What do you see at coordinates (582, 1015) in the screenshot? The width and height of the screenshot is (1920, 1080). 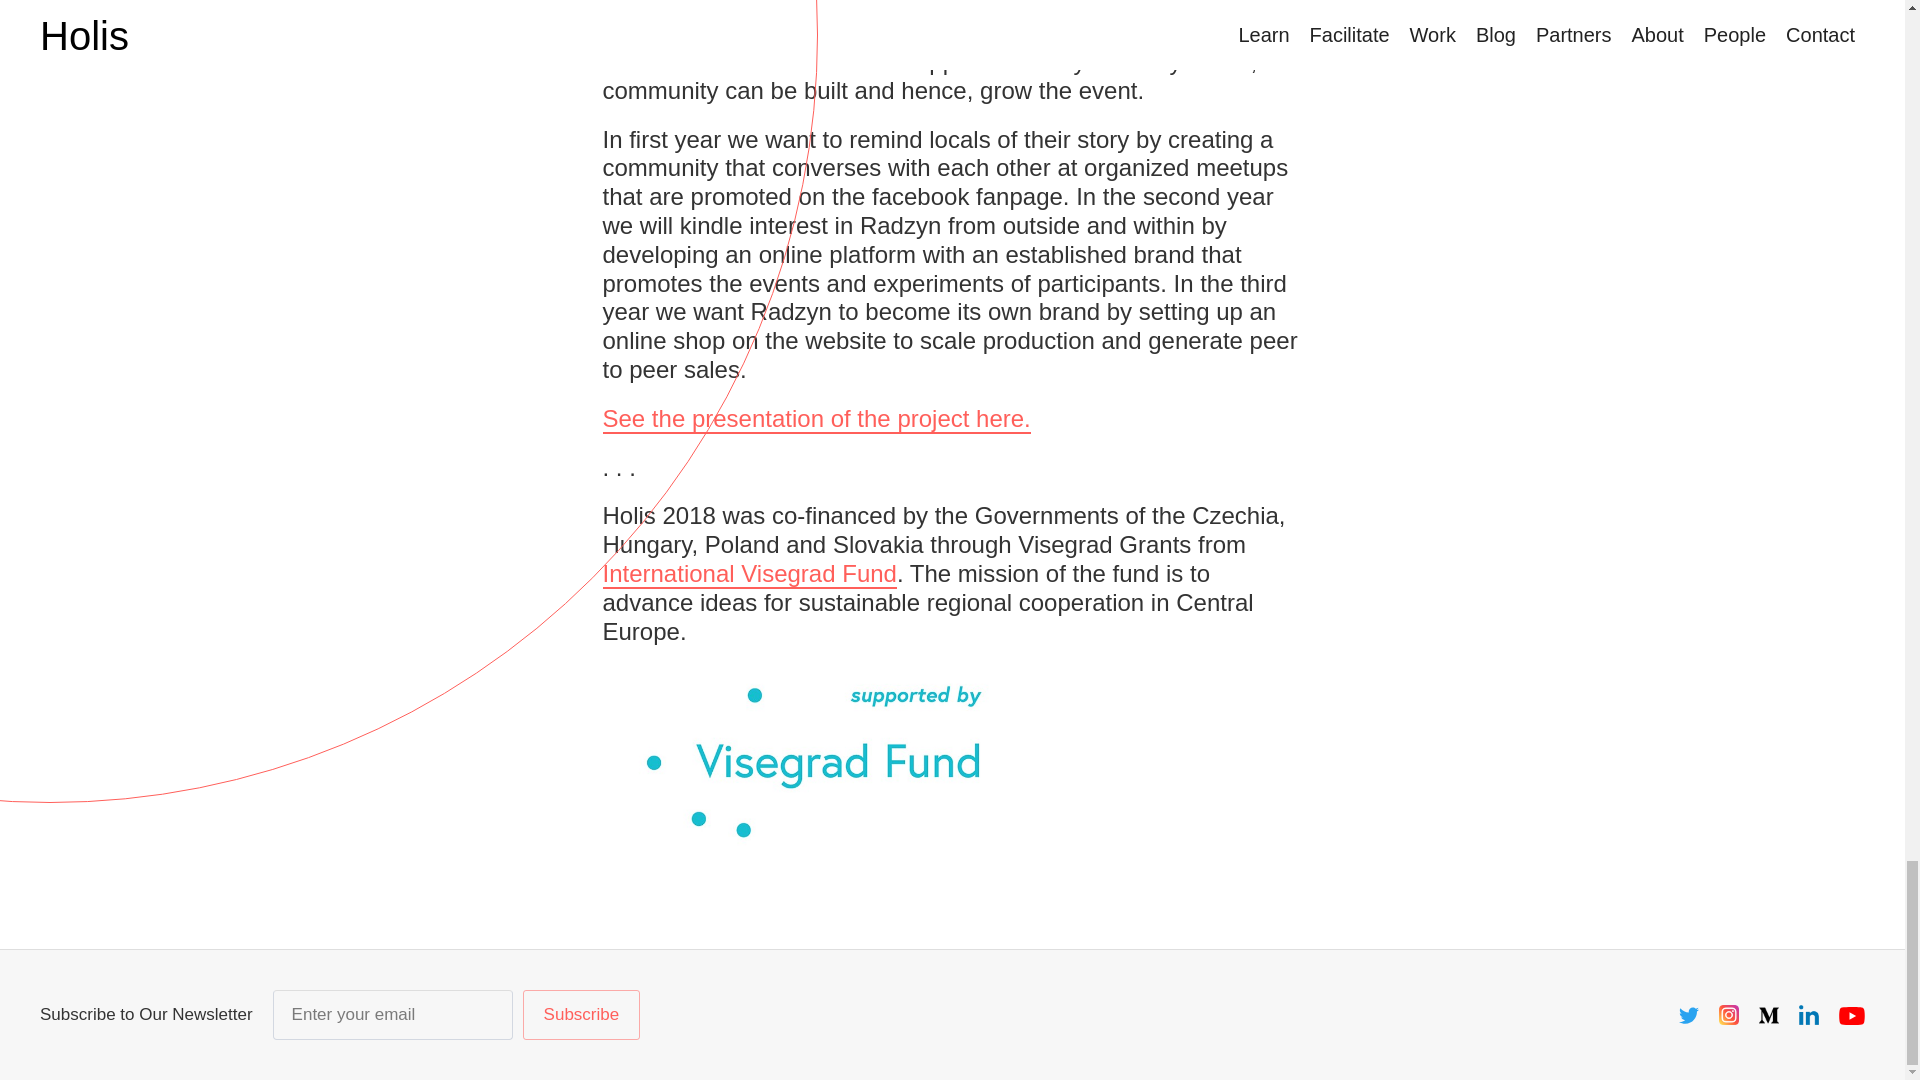 I see `Subscribe` at bounding box center [582, 1015].